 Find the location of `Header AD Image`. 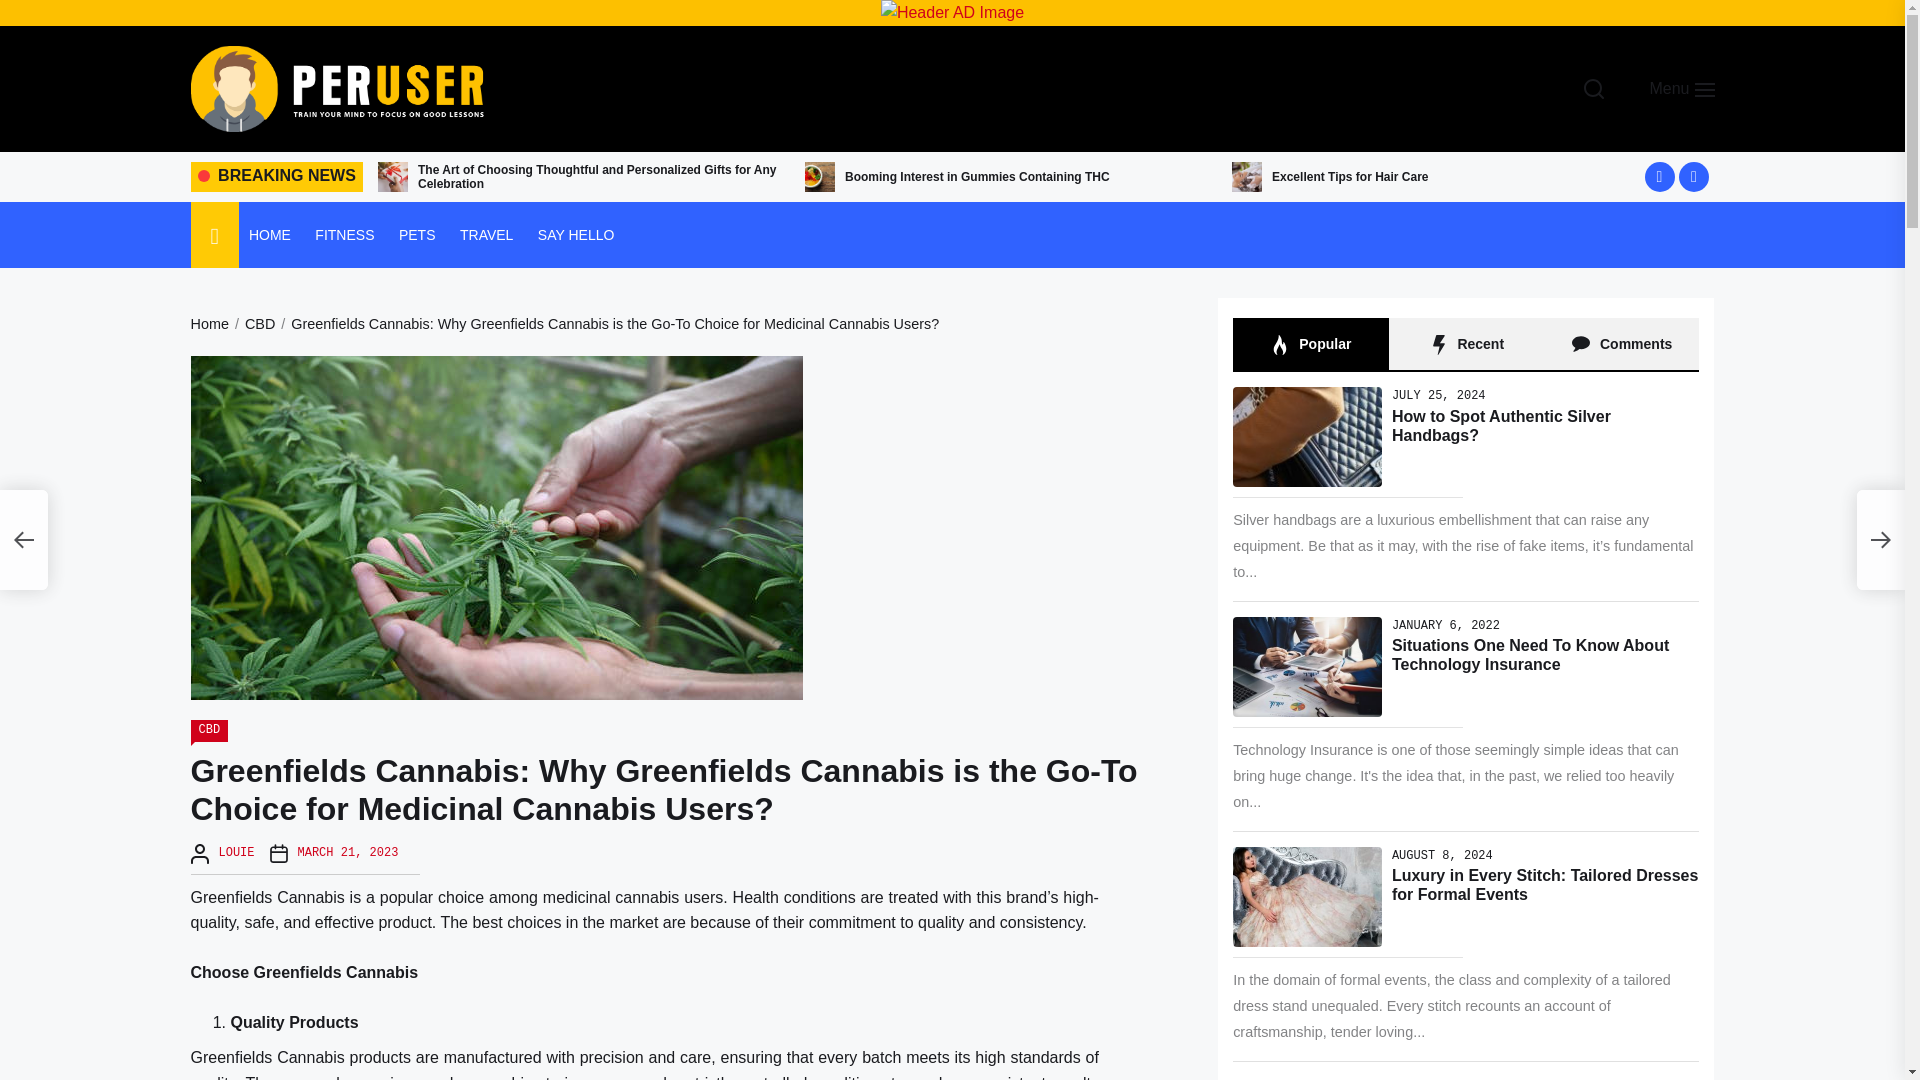

Header AD Image is located at coordinates (952, 12).